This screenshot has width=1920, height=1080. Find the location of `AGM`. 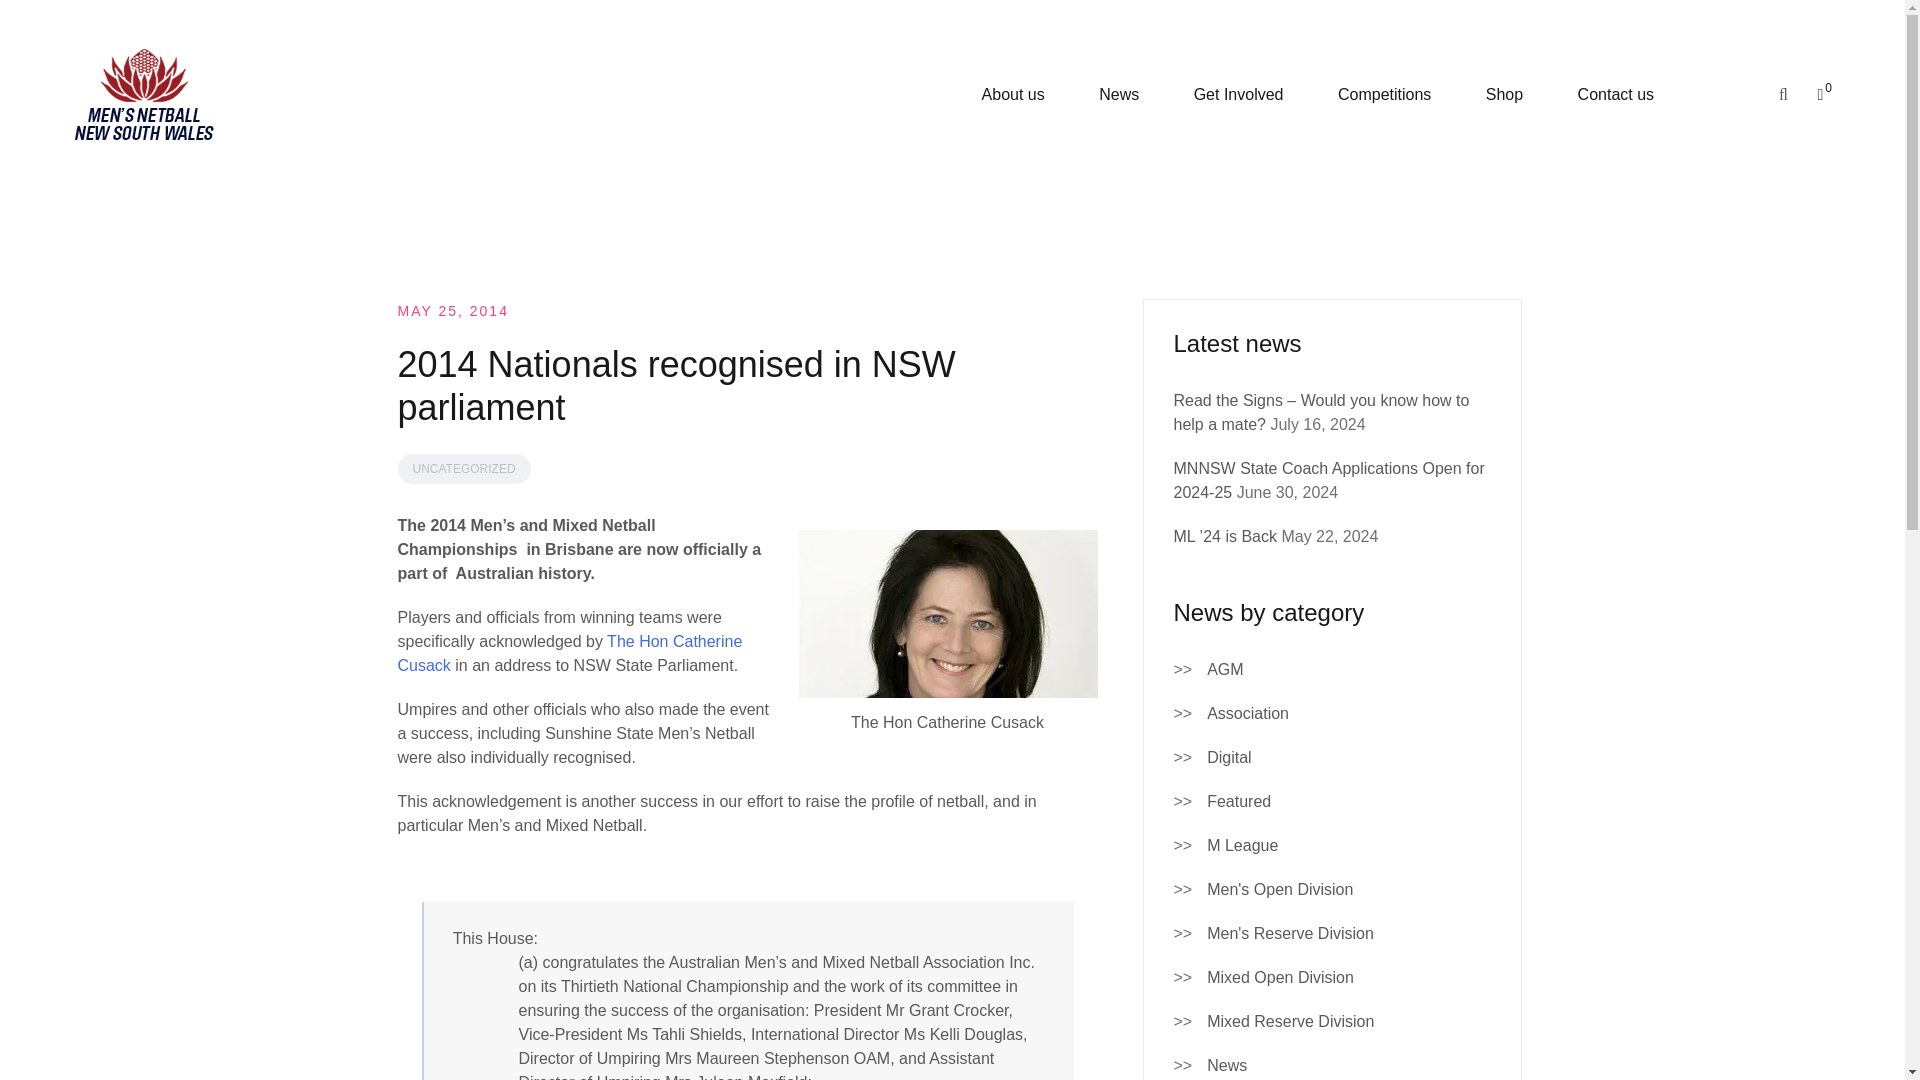

AGM is located at coordinates (1224, 669).